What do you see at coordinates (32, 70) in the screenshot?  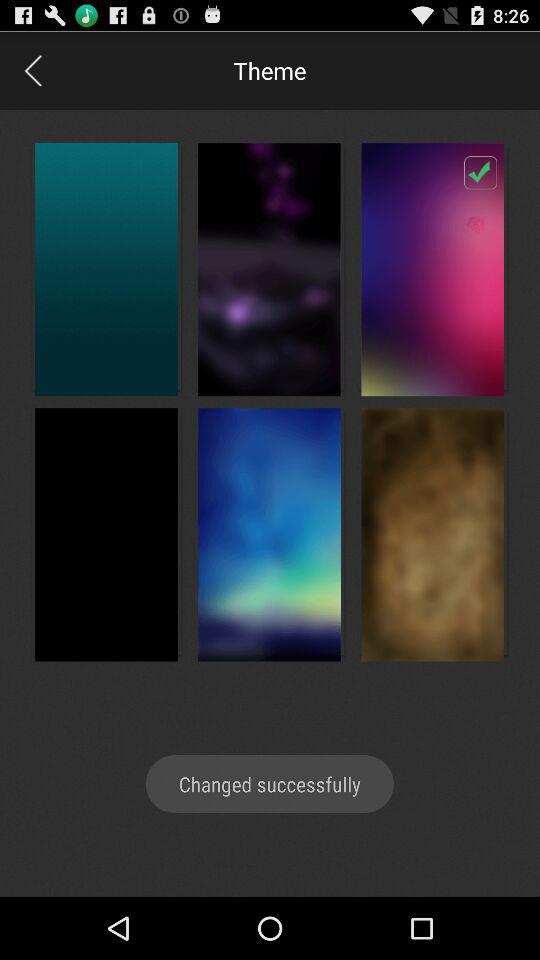 I see `go back` at bounding box center [32, 70].